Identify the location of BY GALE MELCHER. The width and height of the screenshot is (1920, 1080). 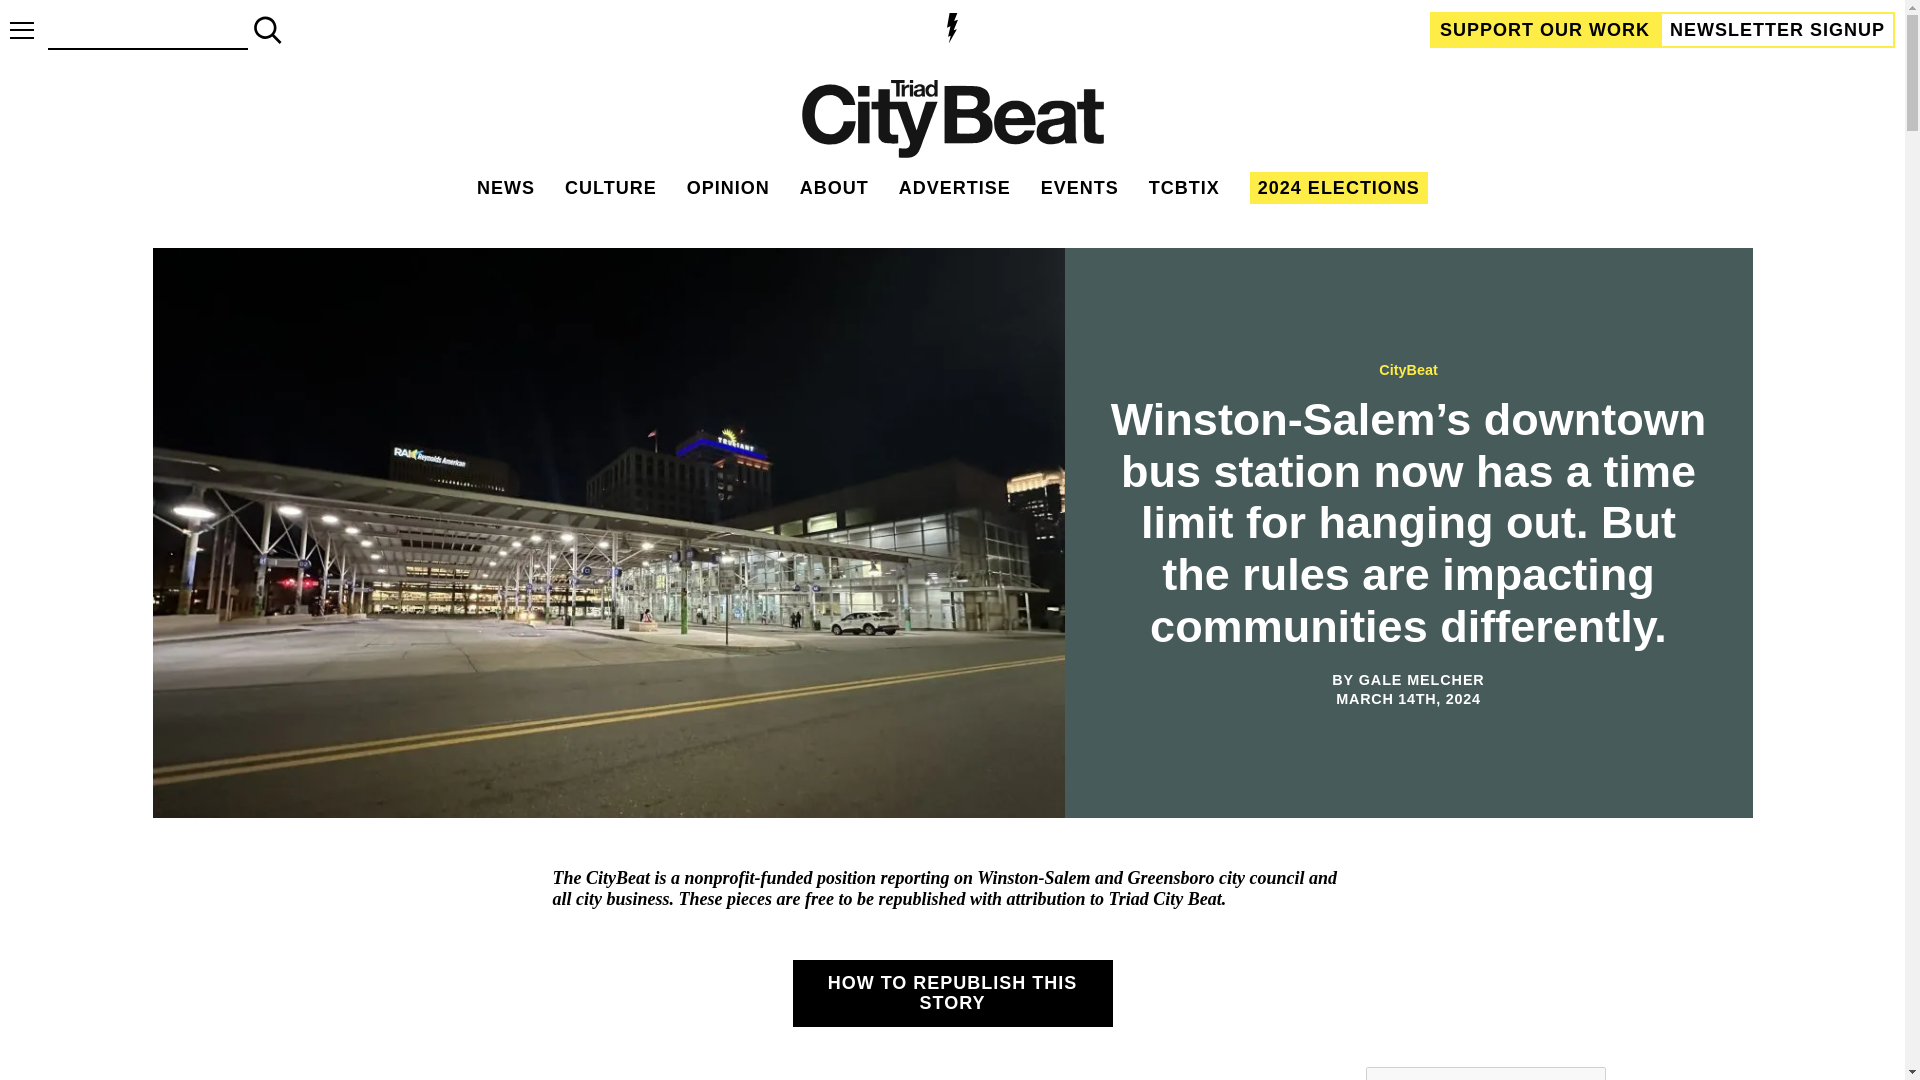
(1408, 679).